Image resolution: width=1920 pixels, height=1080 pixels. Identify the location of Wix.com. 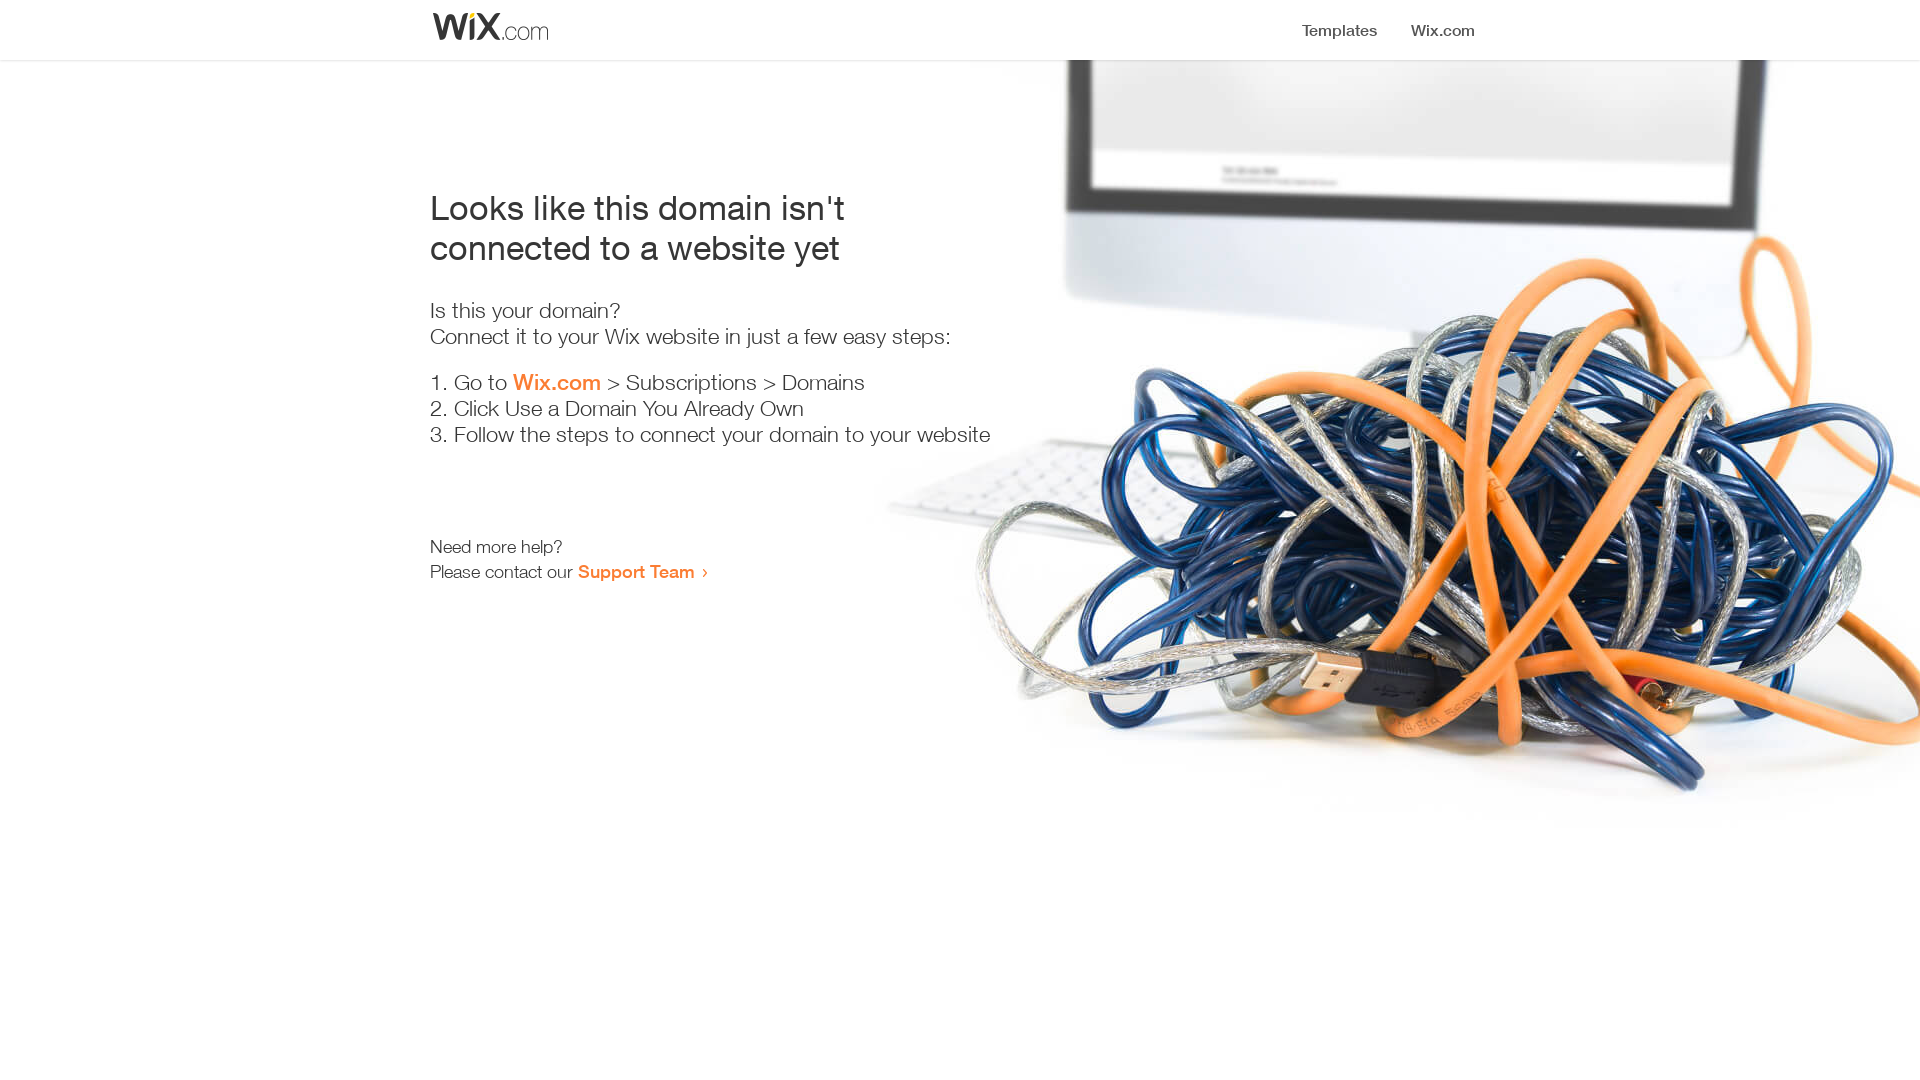
(557, 382).